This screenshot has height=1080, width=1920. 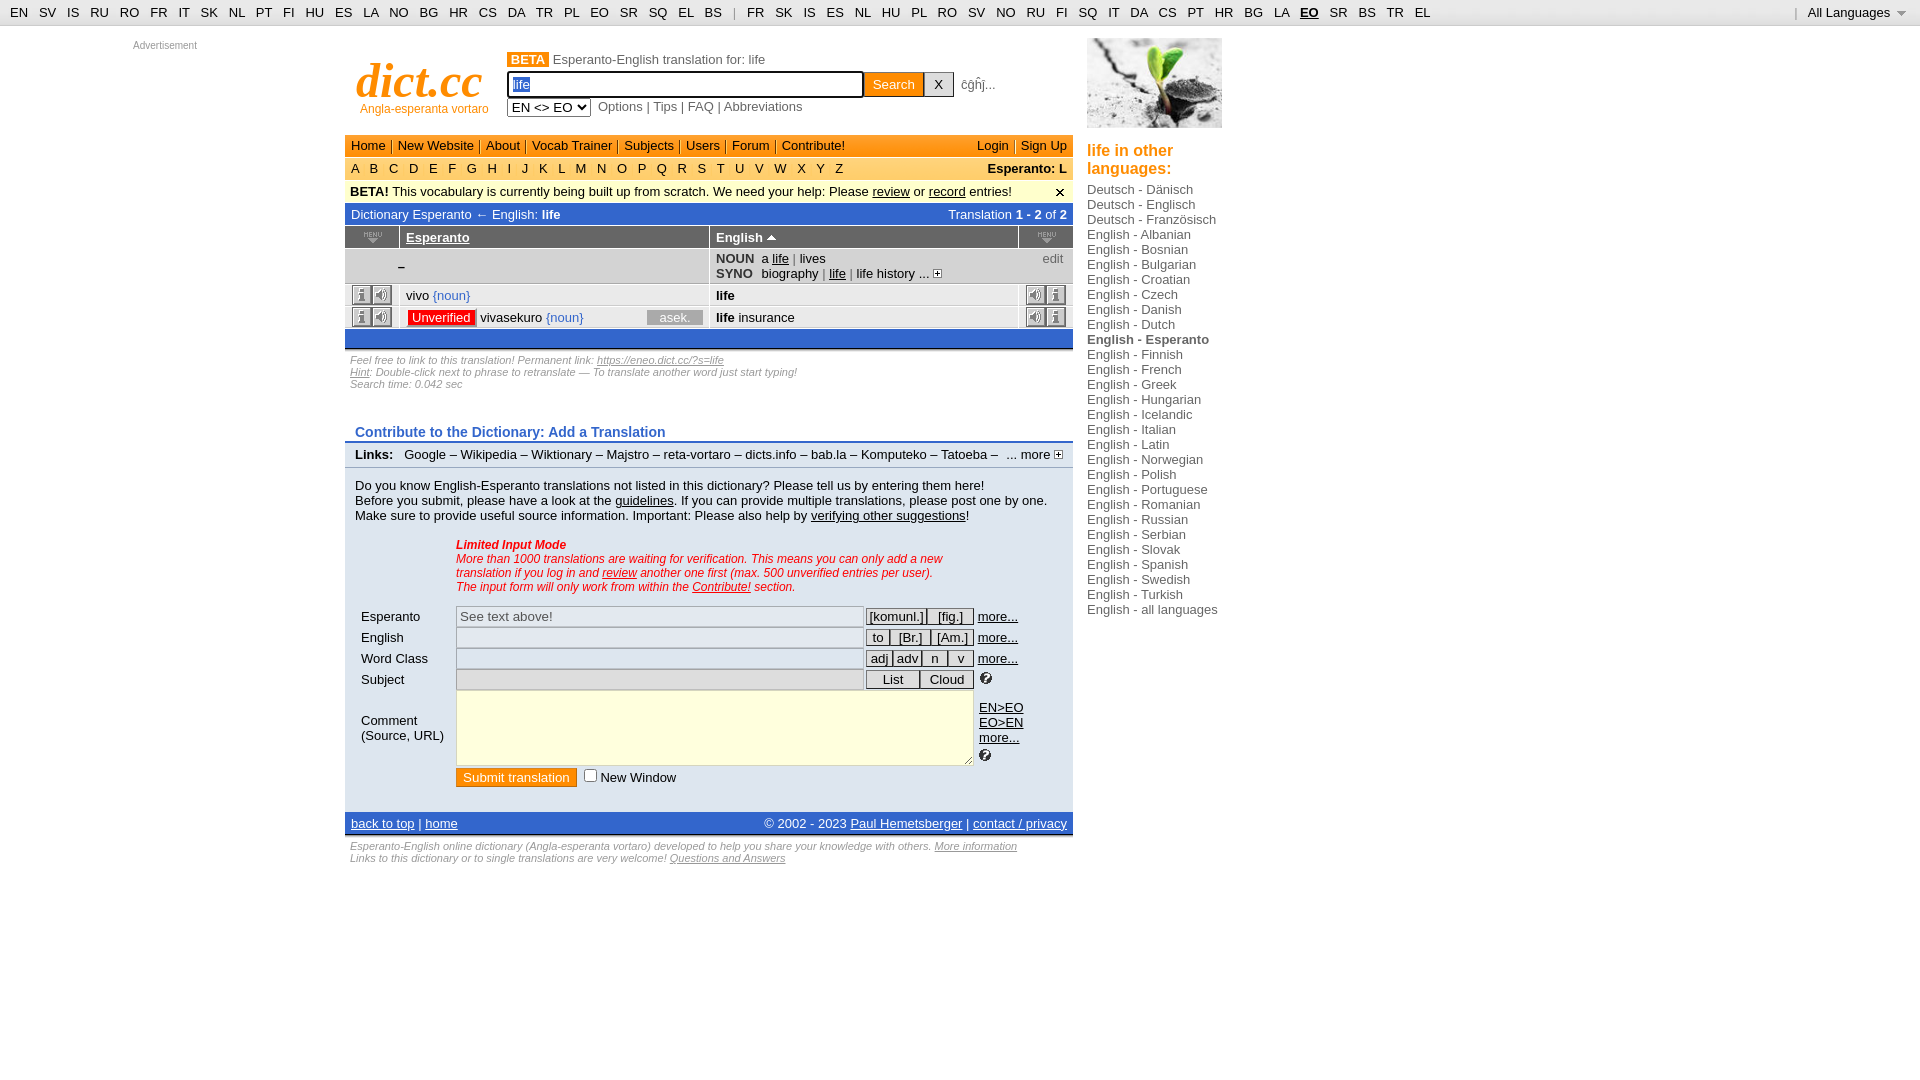 What do you see at coordinates (1062, 12) in the screenshot?
I see `FI` at bounding box center [1062, 12].